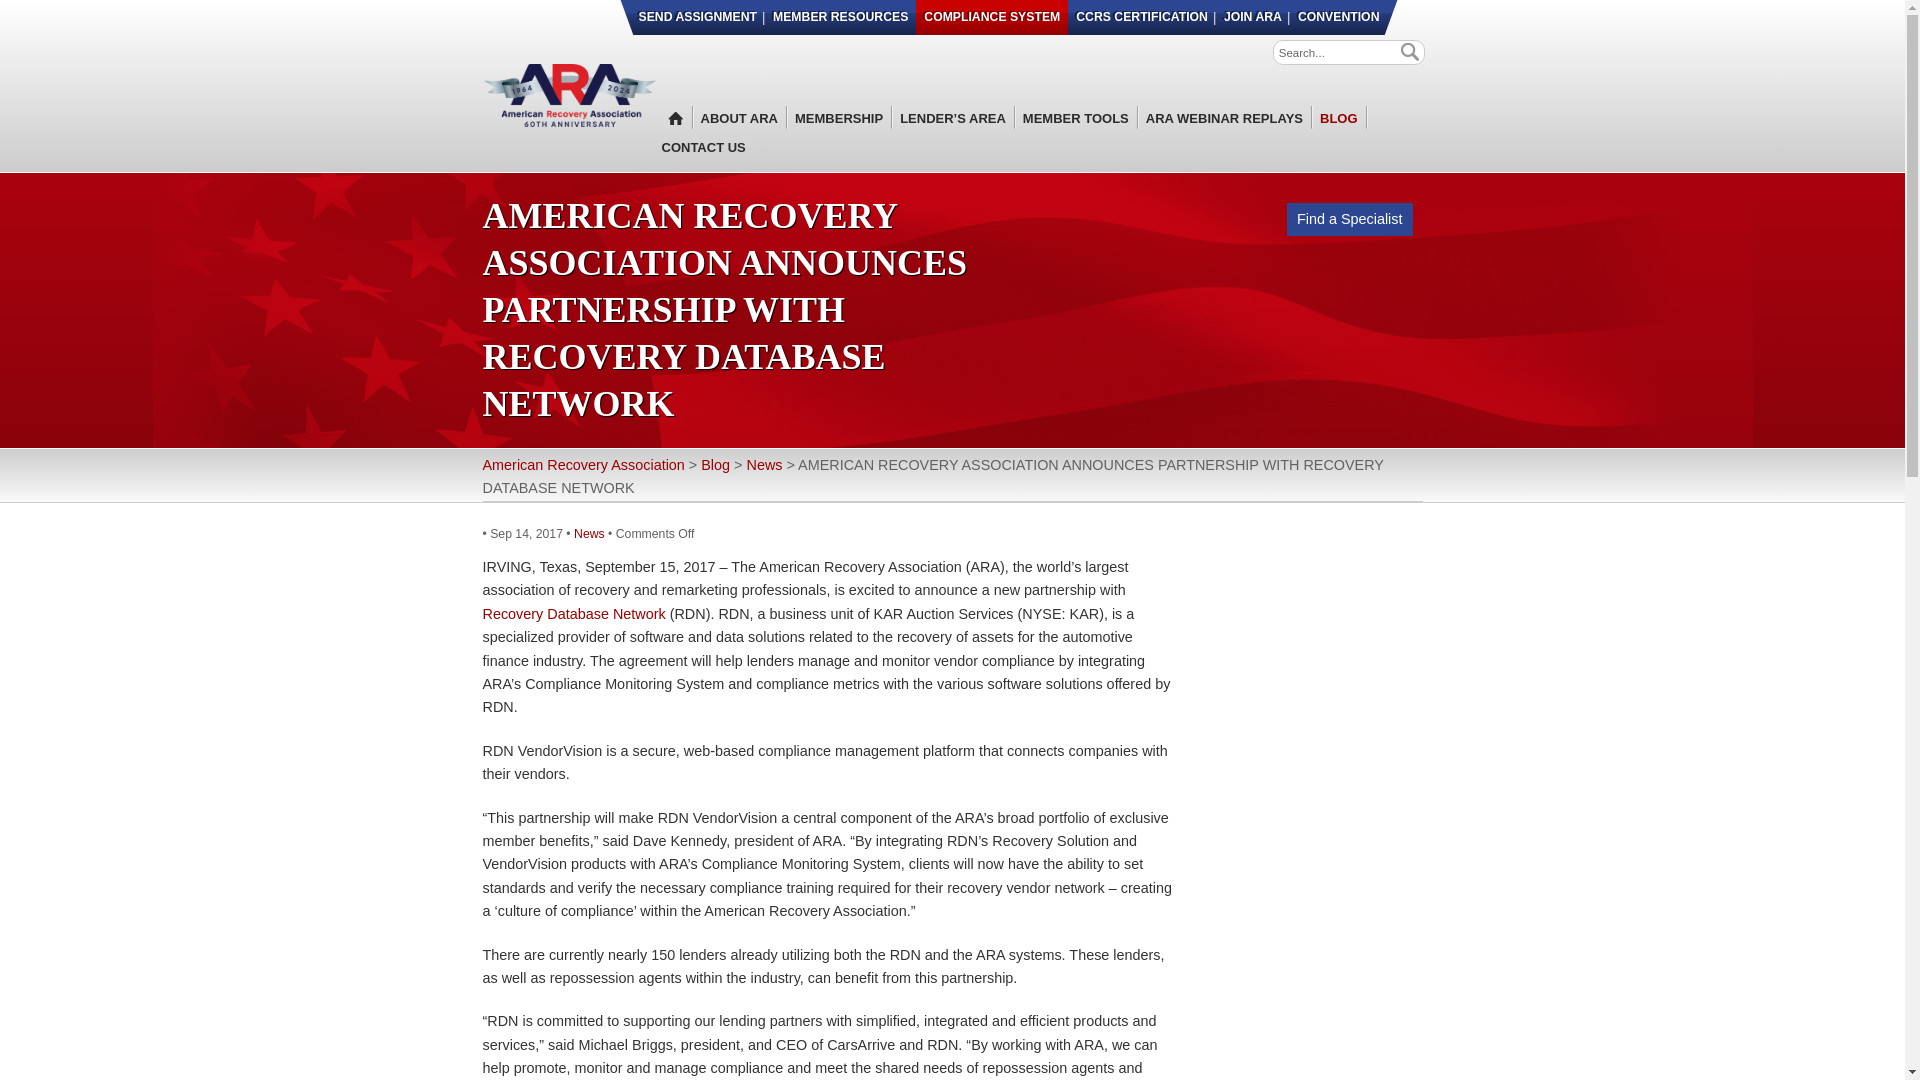 This screenshot has height=1080, width=1920. I want to click on Go to Blog., so click(714, 464).